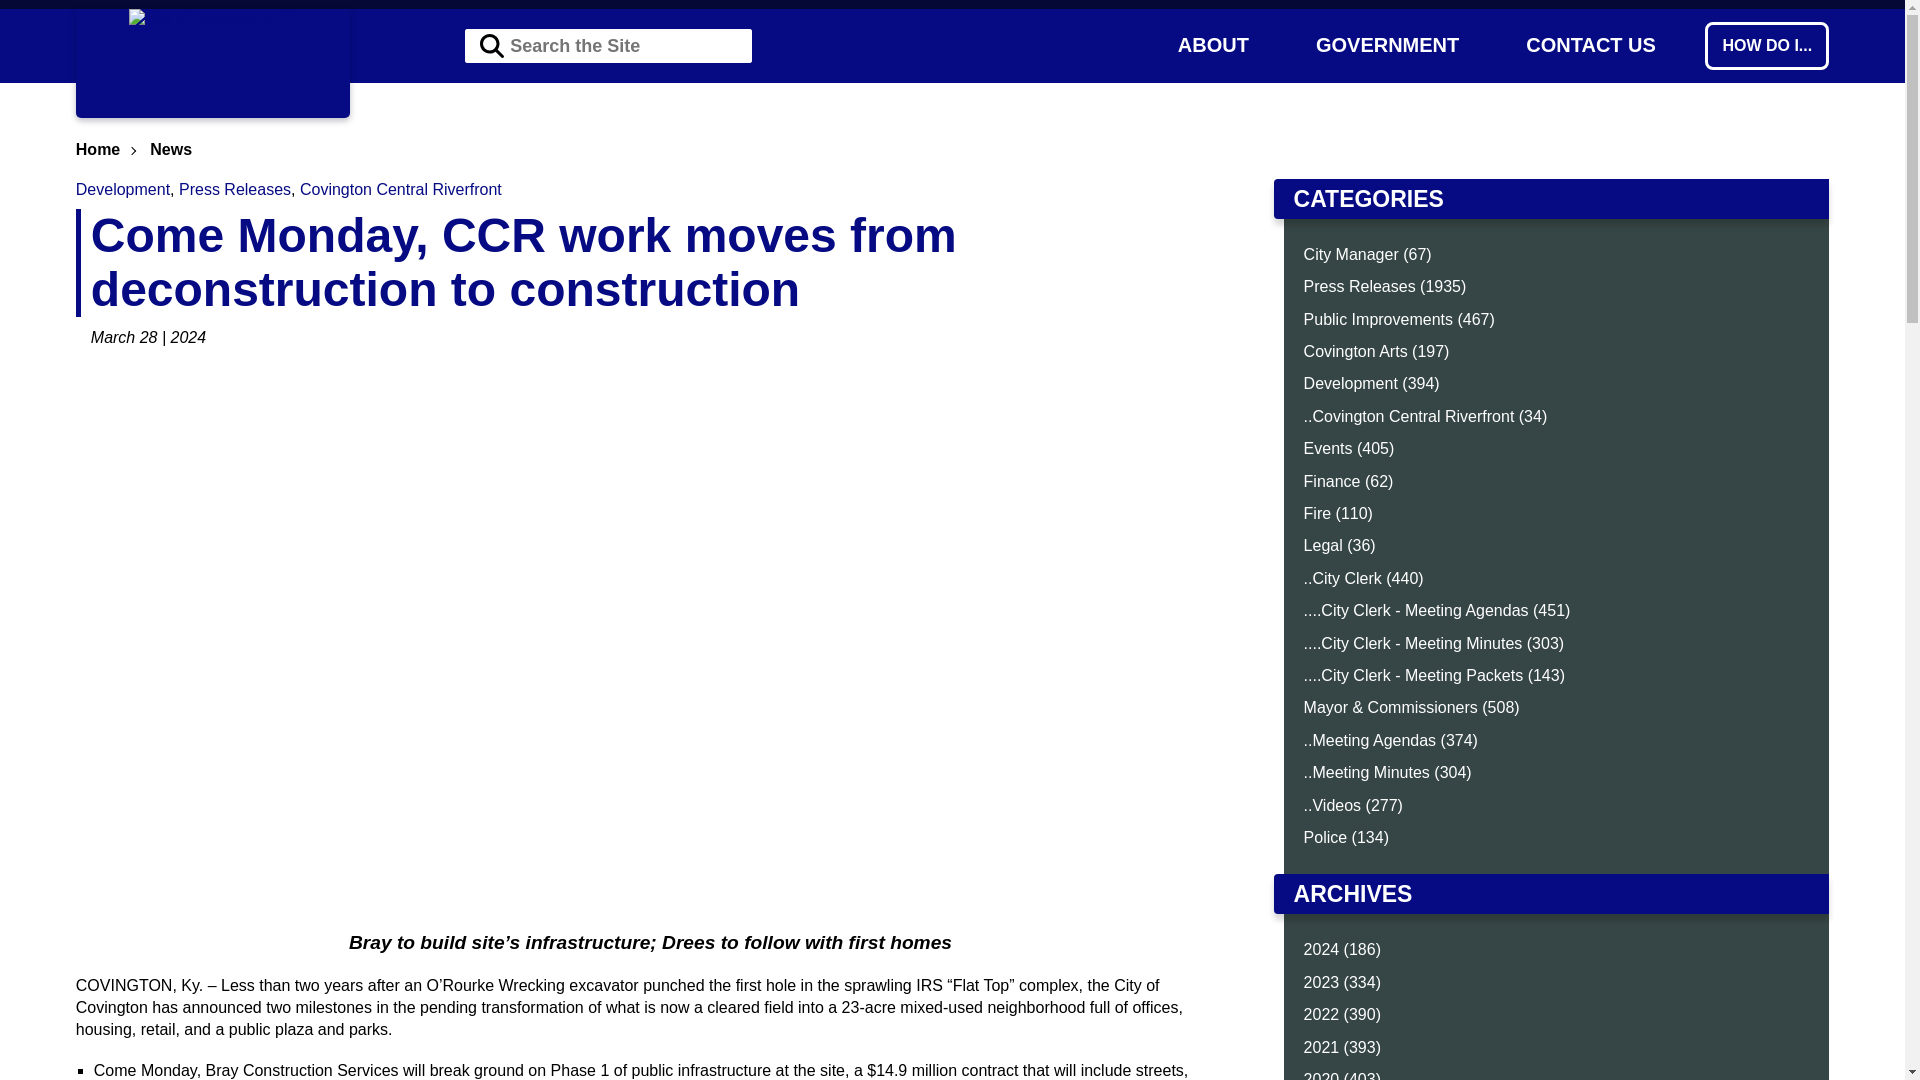 This screenshot has width=1920, height=1080. I want to click on Development, so click(123, 189).